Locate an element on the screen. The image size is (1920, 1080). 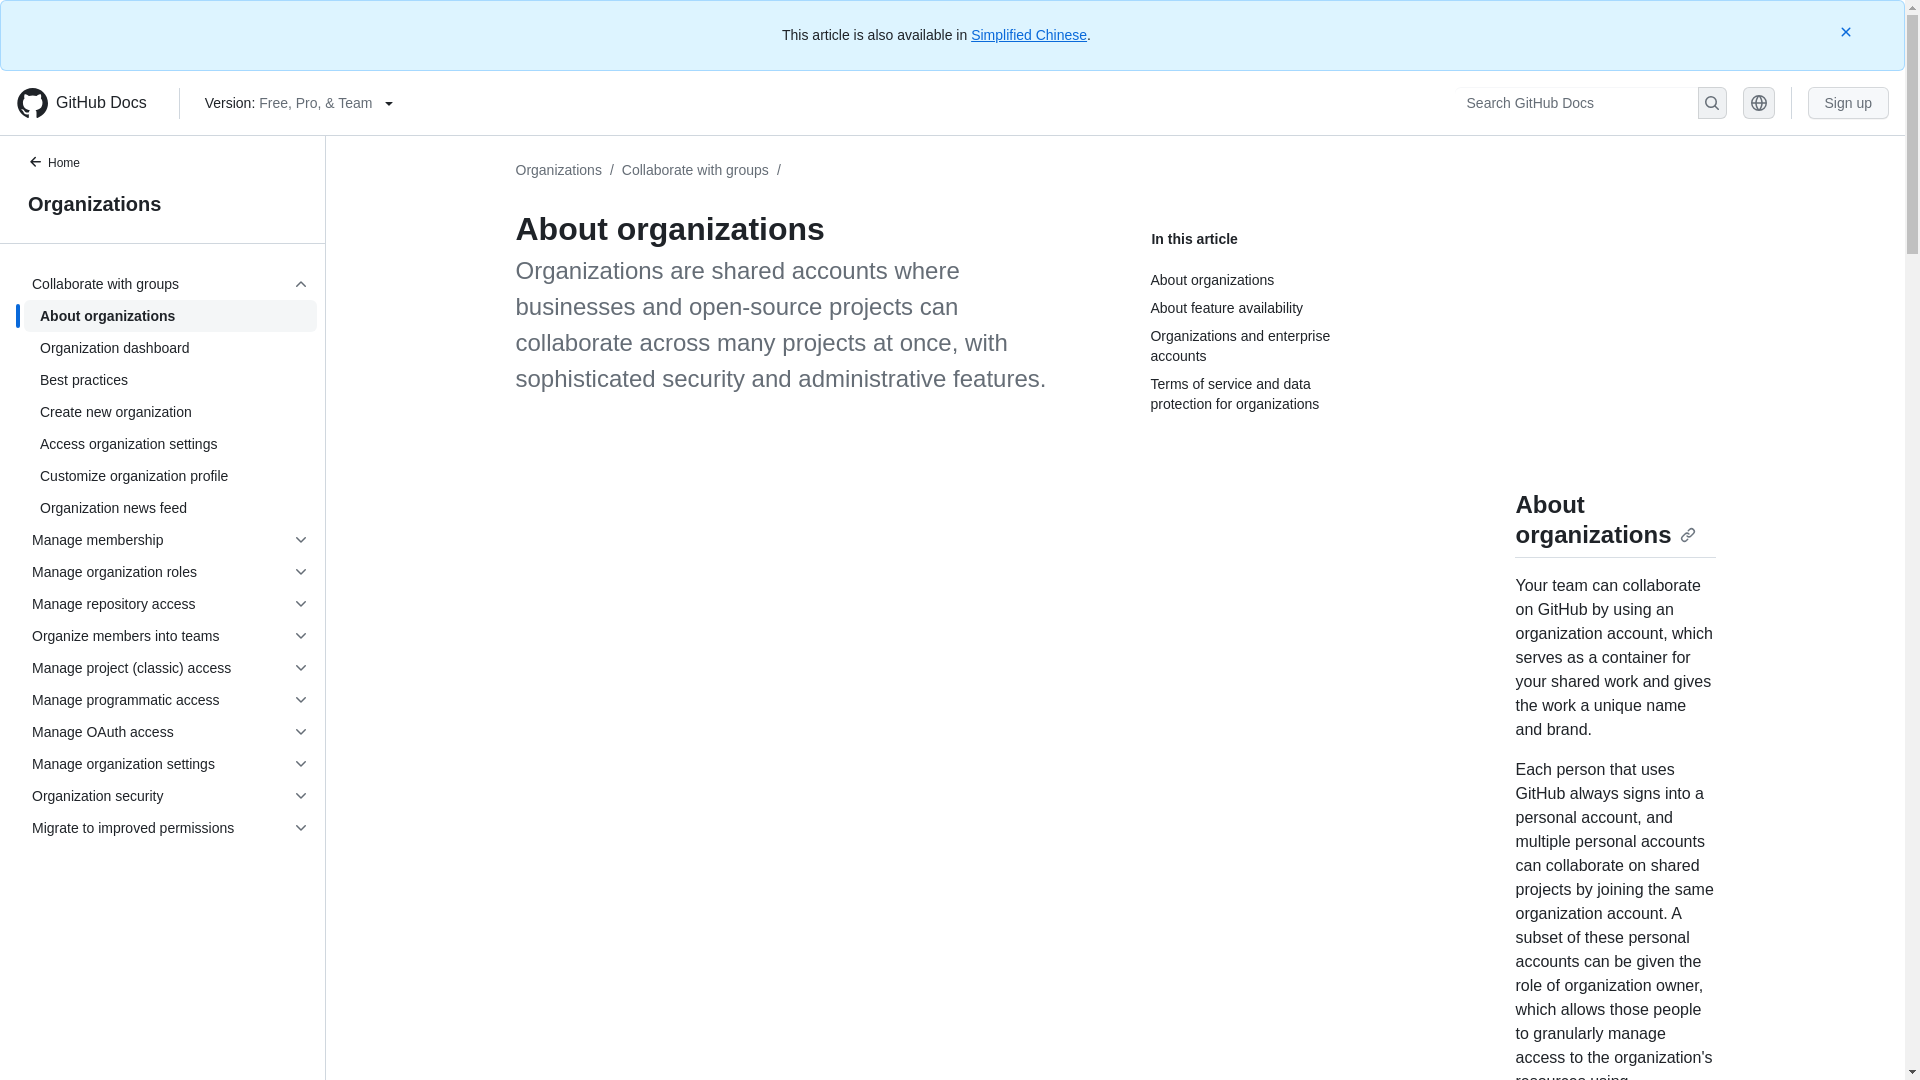
Sign up is located at coordinates (1848, 102).